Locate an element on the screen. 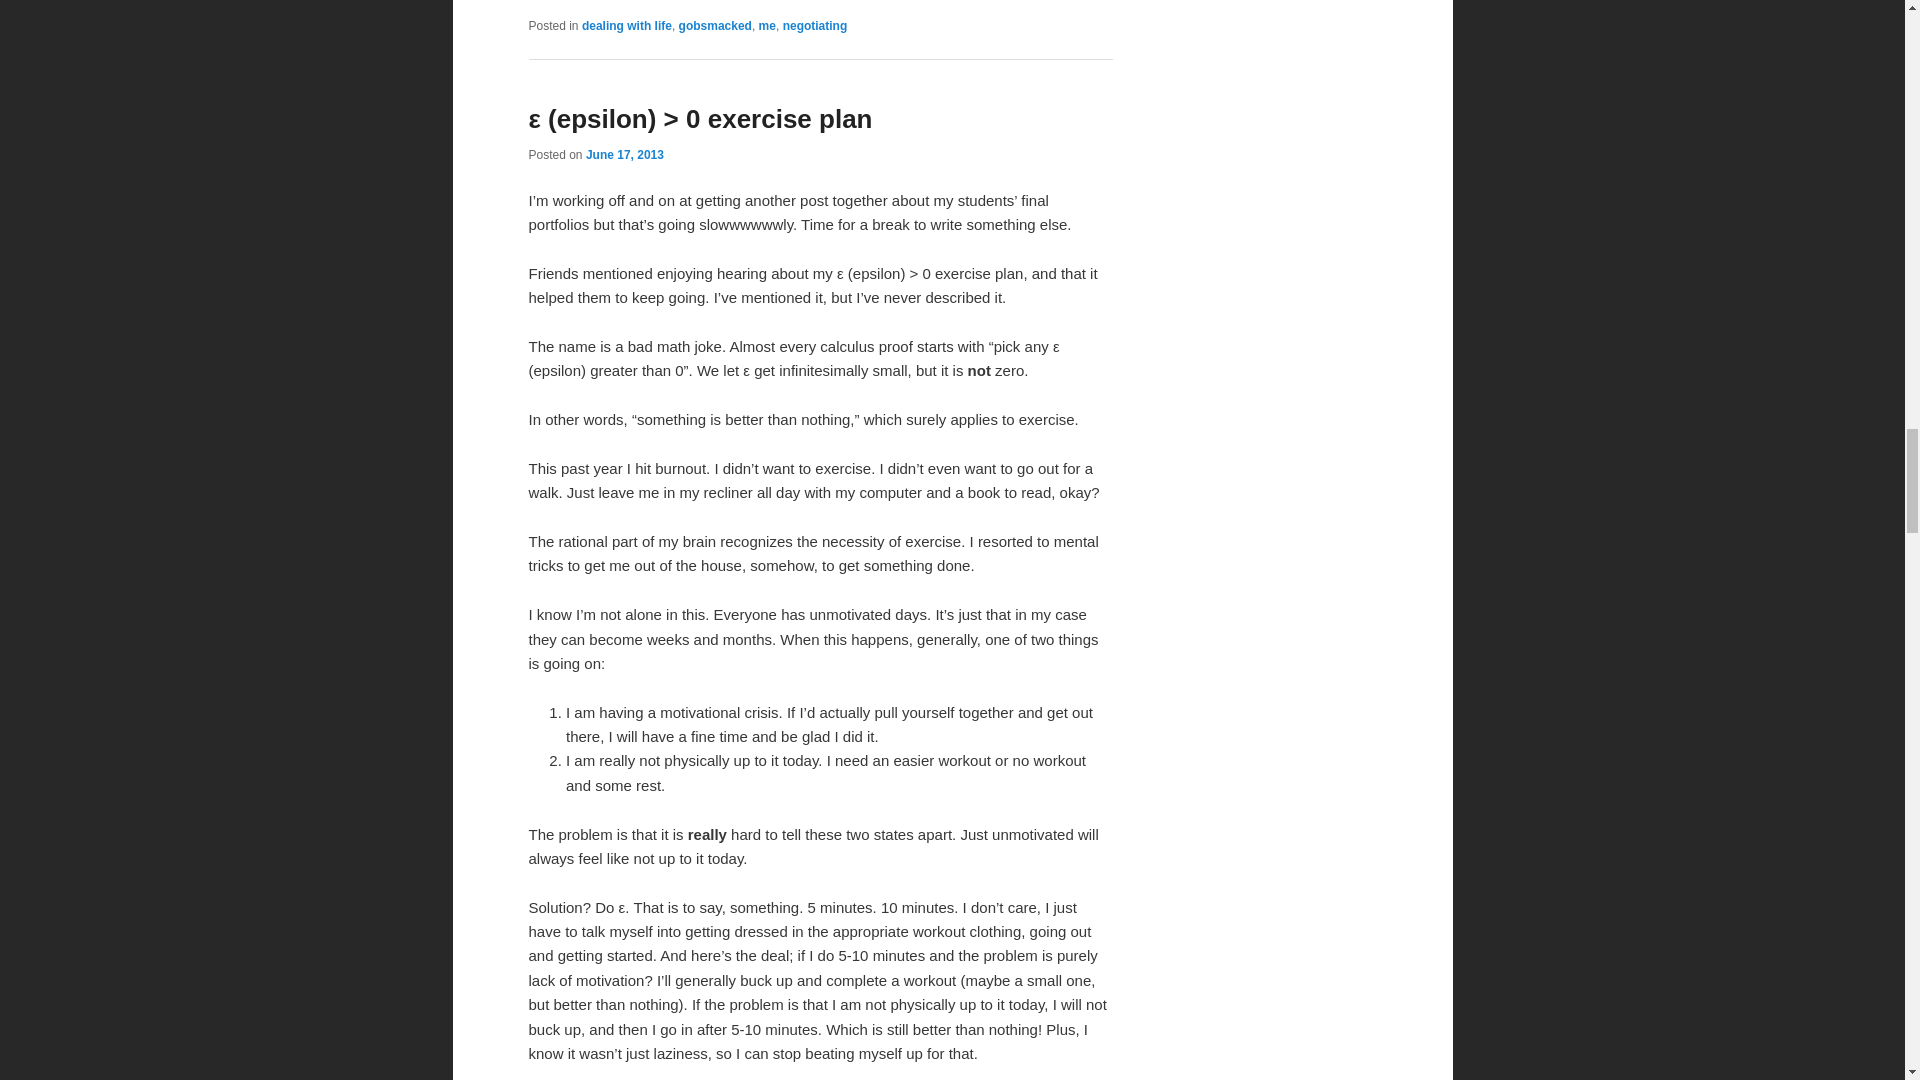  negotiating is located at coordinates (816, 26).